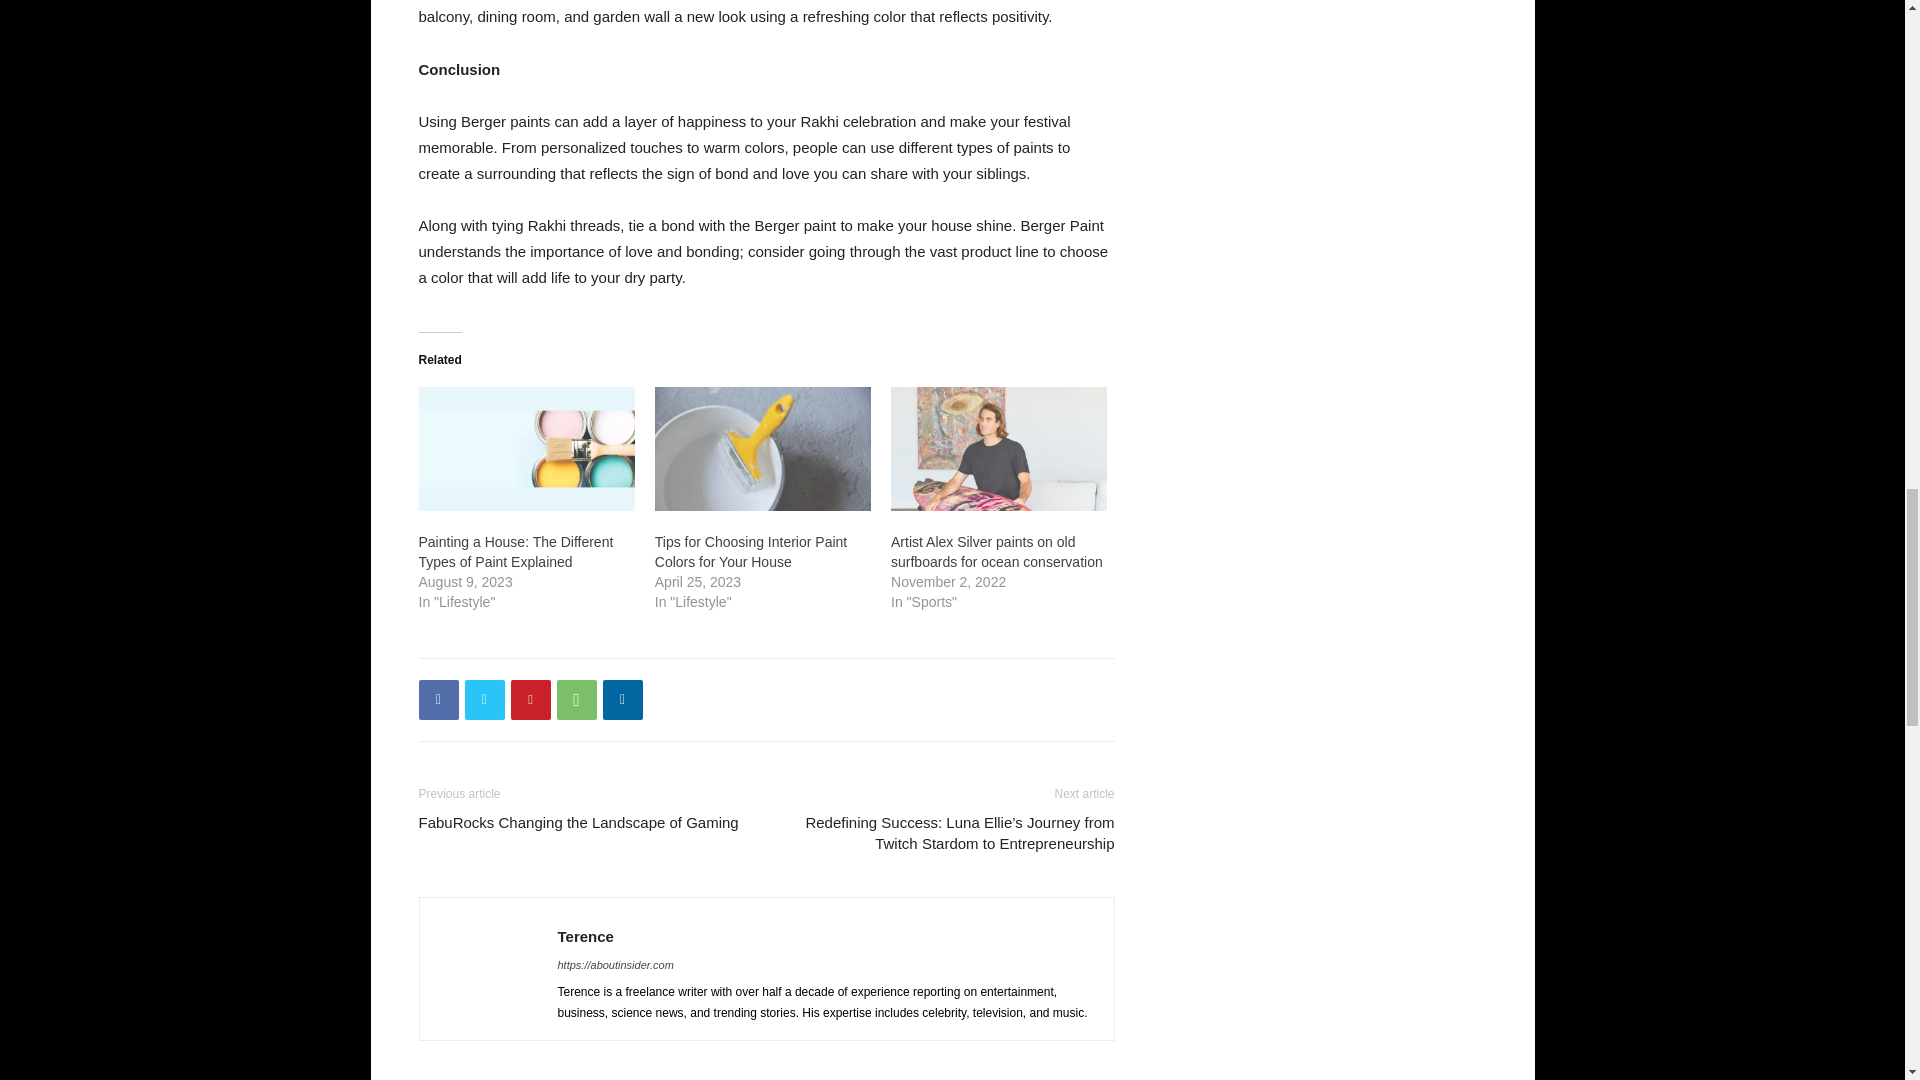 The width and height of the screenshot is (1920, 1080). I want to click on Tips for Choosing Interior Paint Colors for Your House, so click(750, 552).